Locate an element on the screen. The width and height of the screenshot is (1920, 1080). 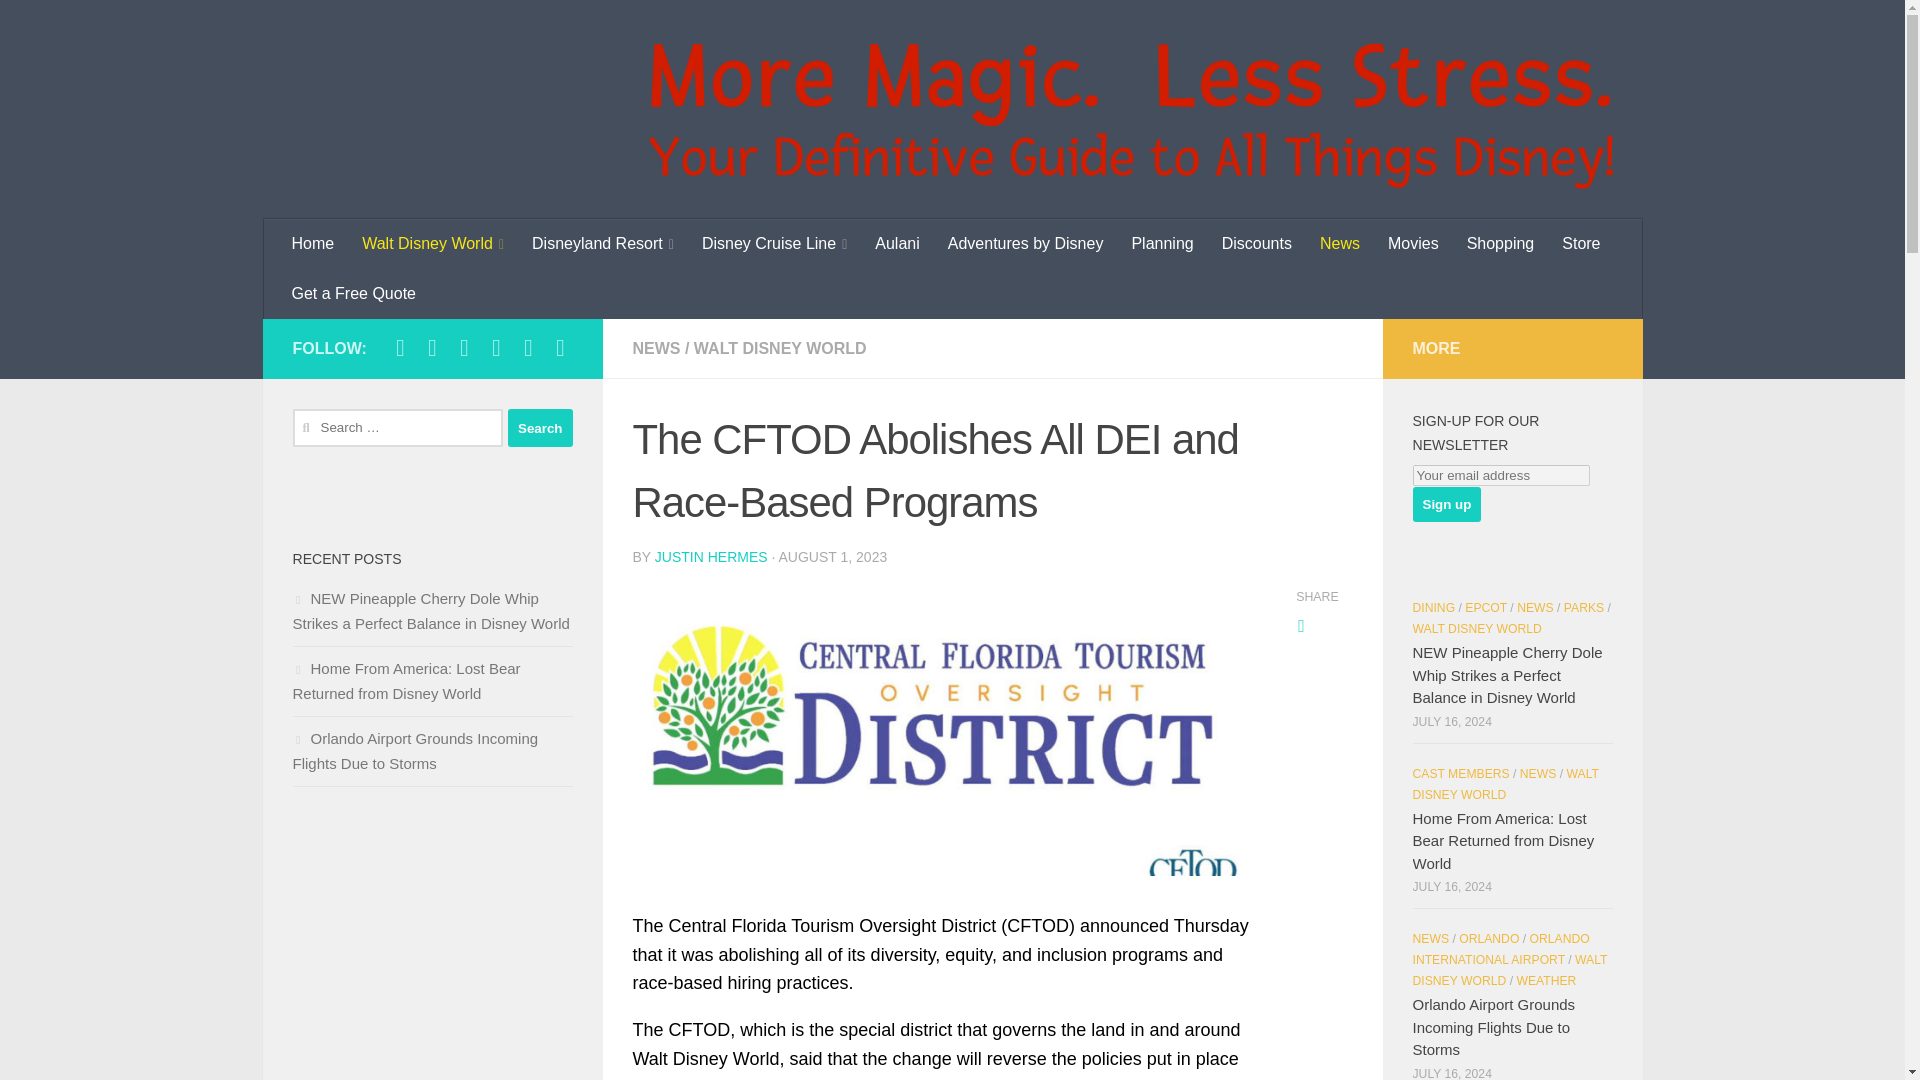
Posts by Justin Hermes is located at coordinates (711, 556).